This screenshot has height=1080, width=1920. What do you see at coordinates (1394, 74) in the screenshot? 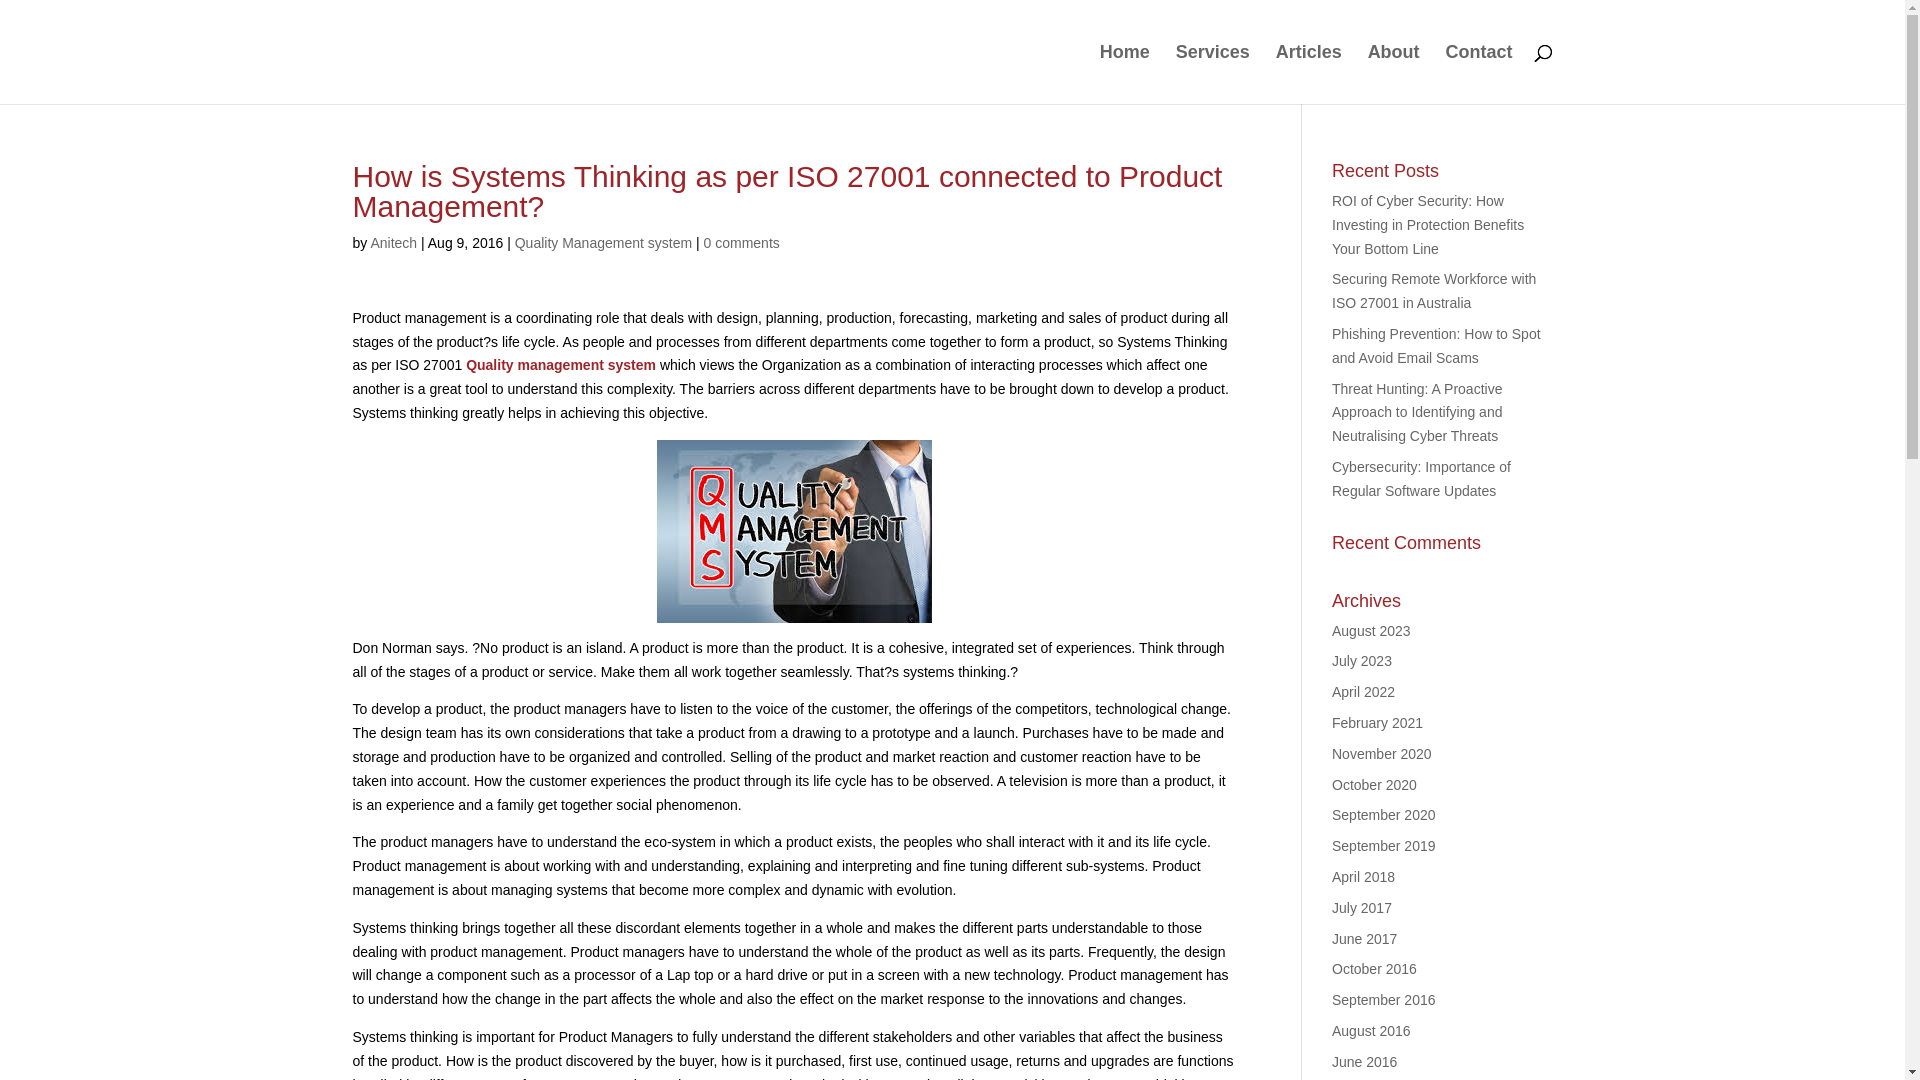
I see `About` at bounding box center [1394, 74].